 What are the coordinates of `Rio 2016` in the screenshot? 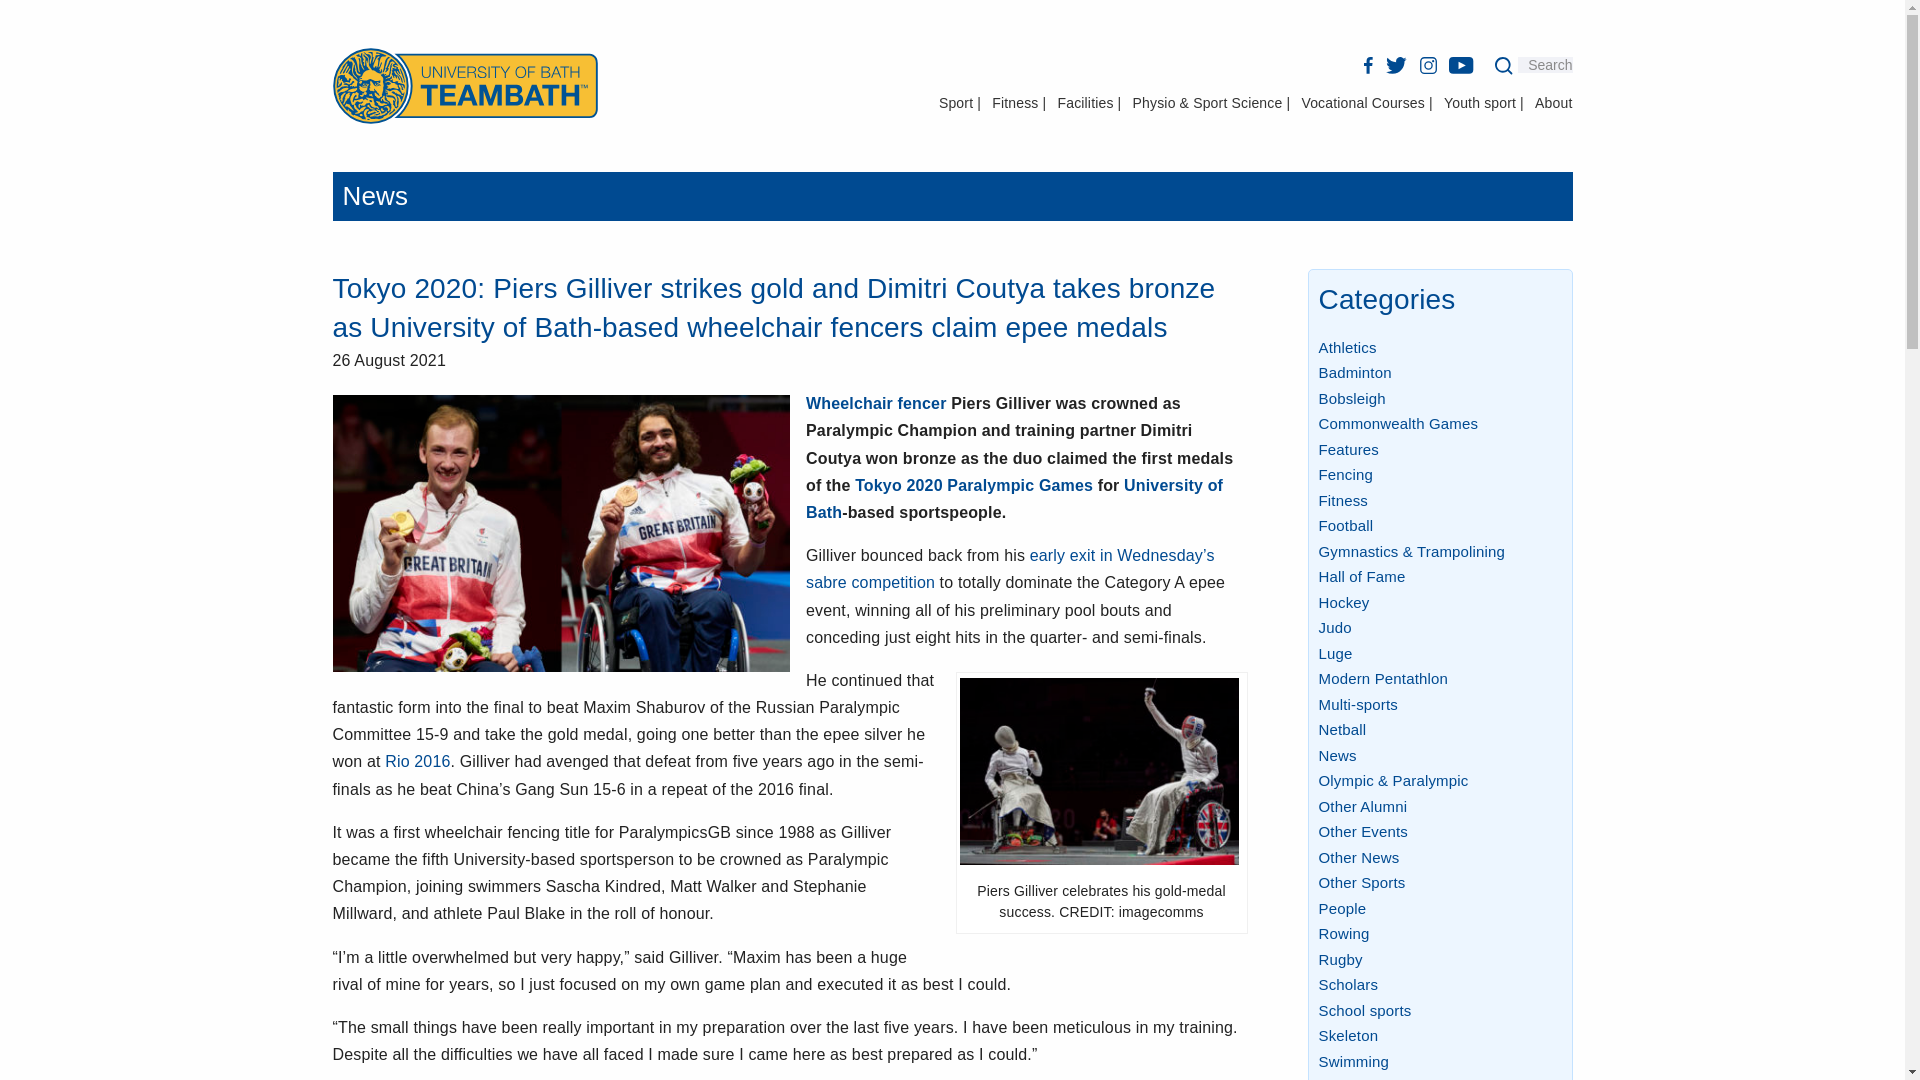 It's located at (417, 761).